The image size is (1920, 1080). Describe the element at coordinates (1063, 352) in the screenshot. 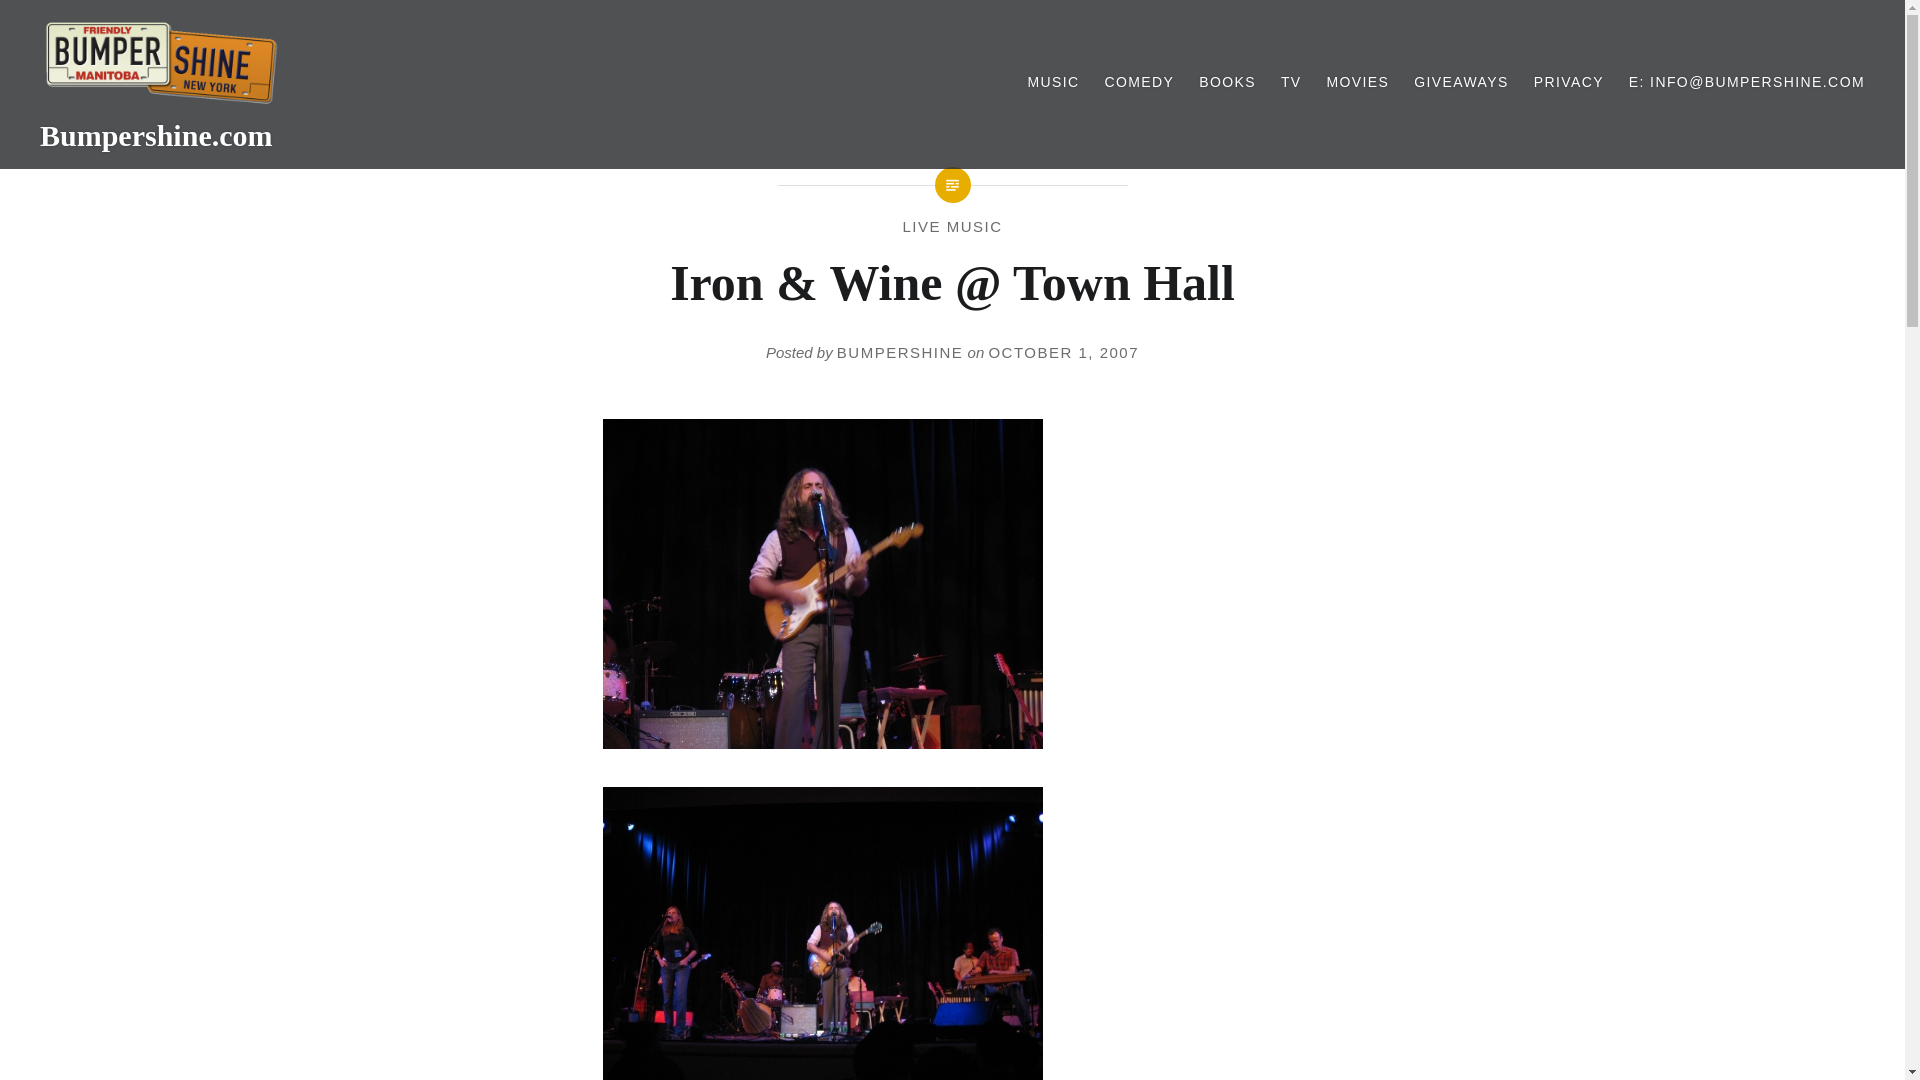

I see `OCTOBER 1, 2007` at that location.